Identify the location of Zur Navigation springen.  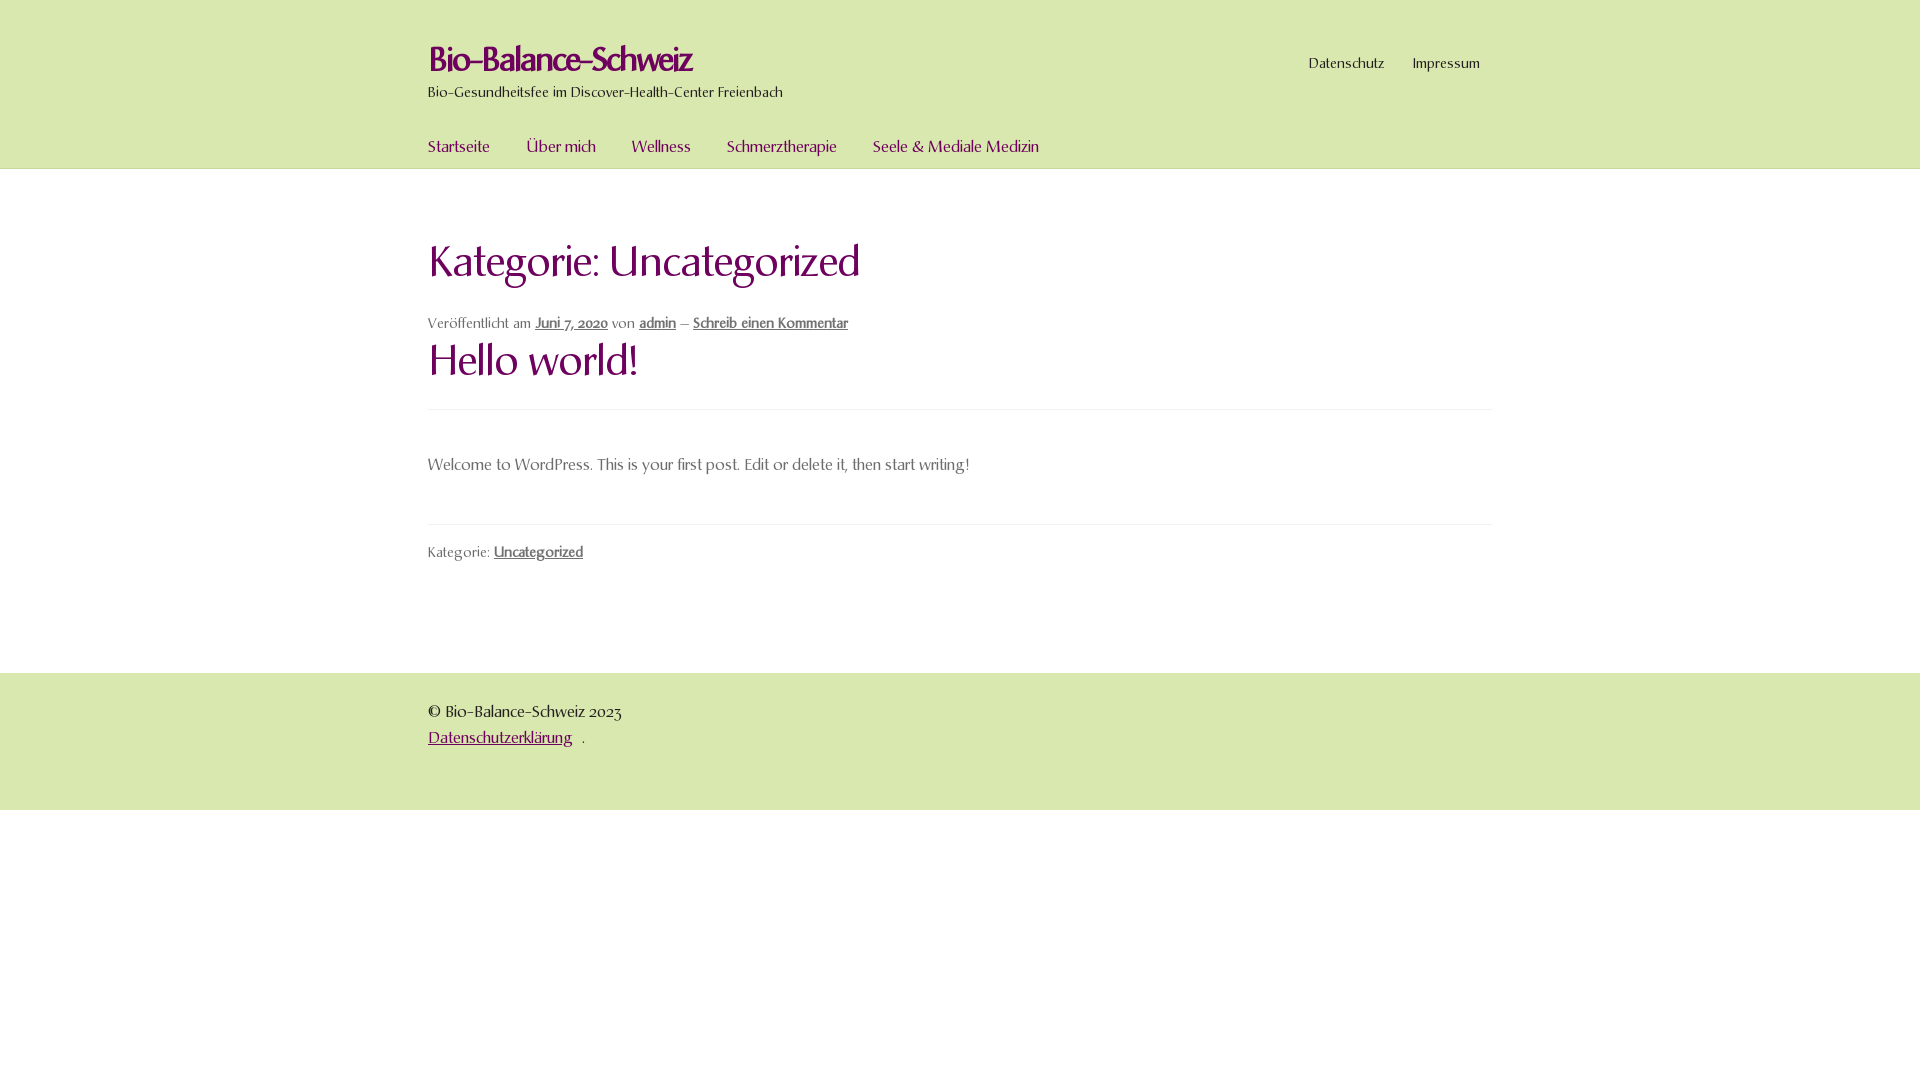
(428, 42).